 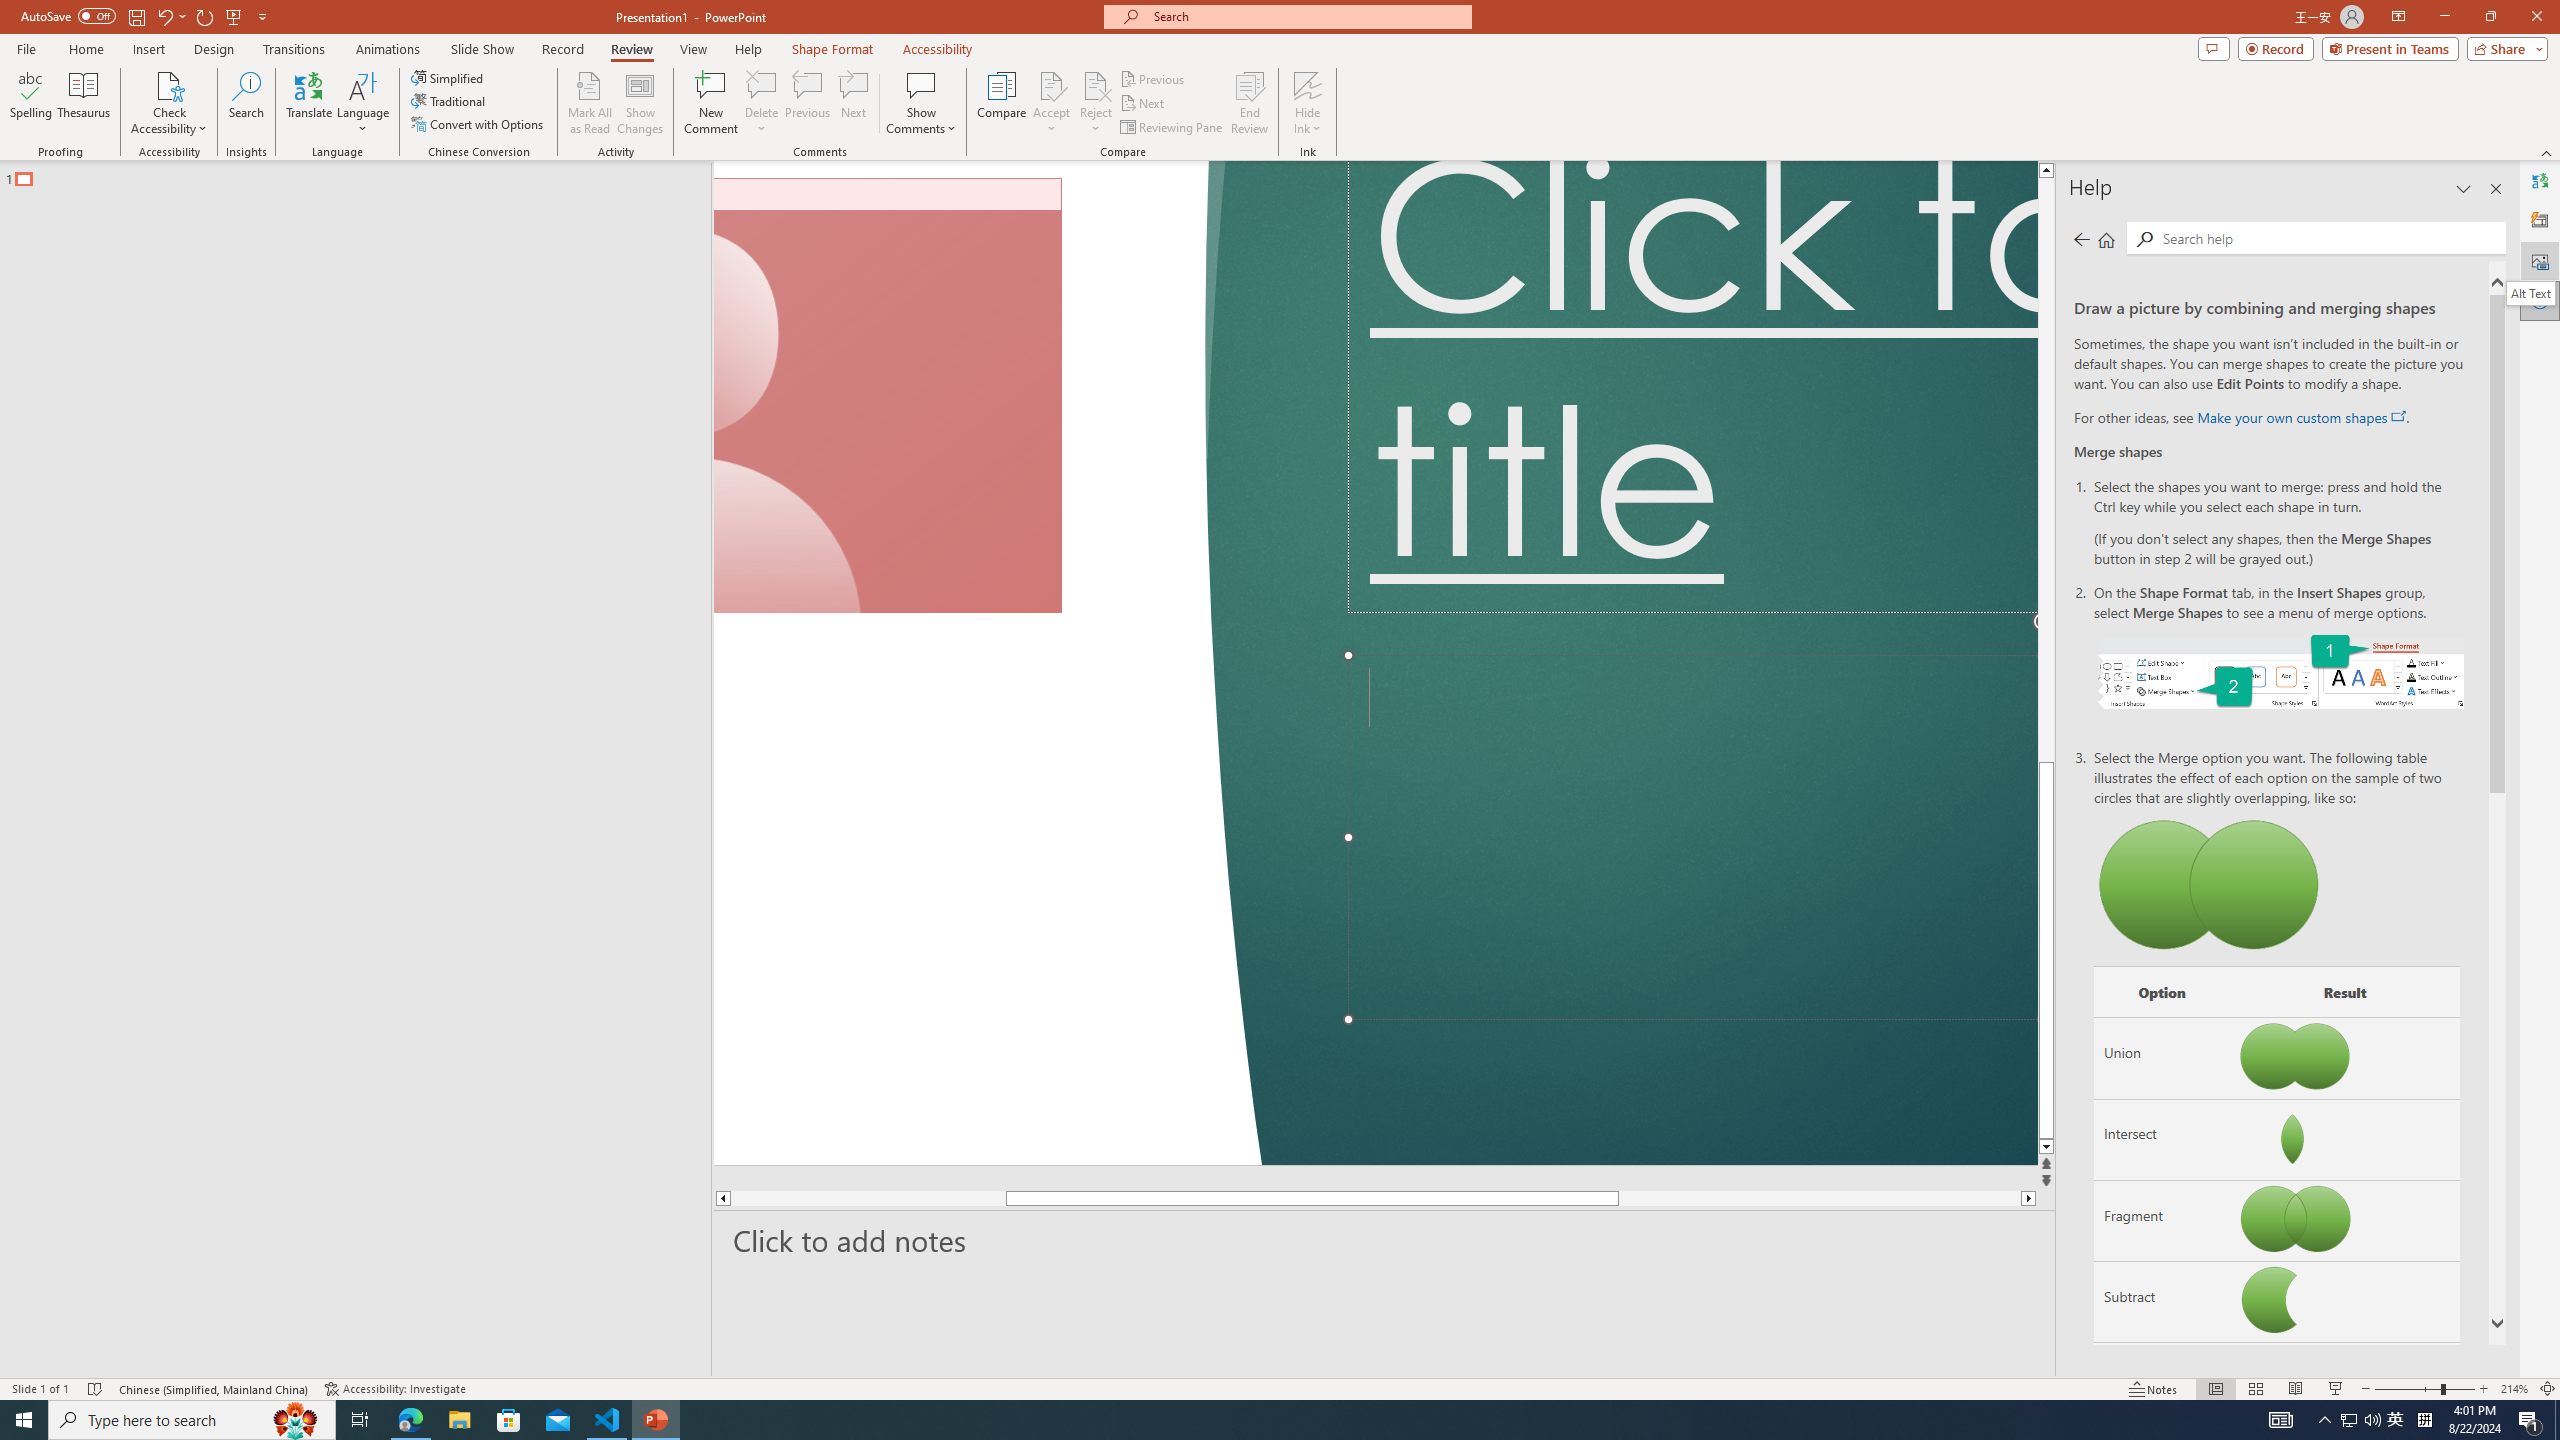 What do you see at coordinates (1306, 16) in the screenshot?
I see `Microsoft search` at bounding box center [1306, 16].